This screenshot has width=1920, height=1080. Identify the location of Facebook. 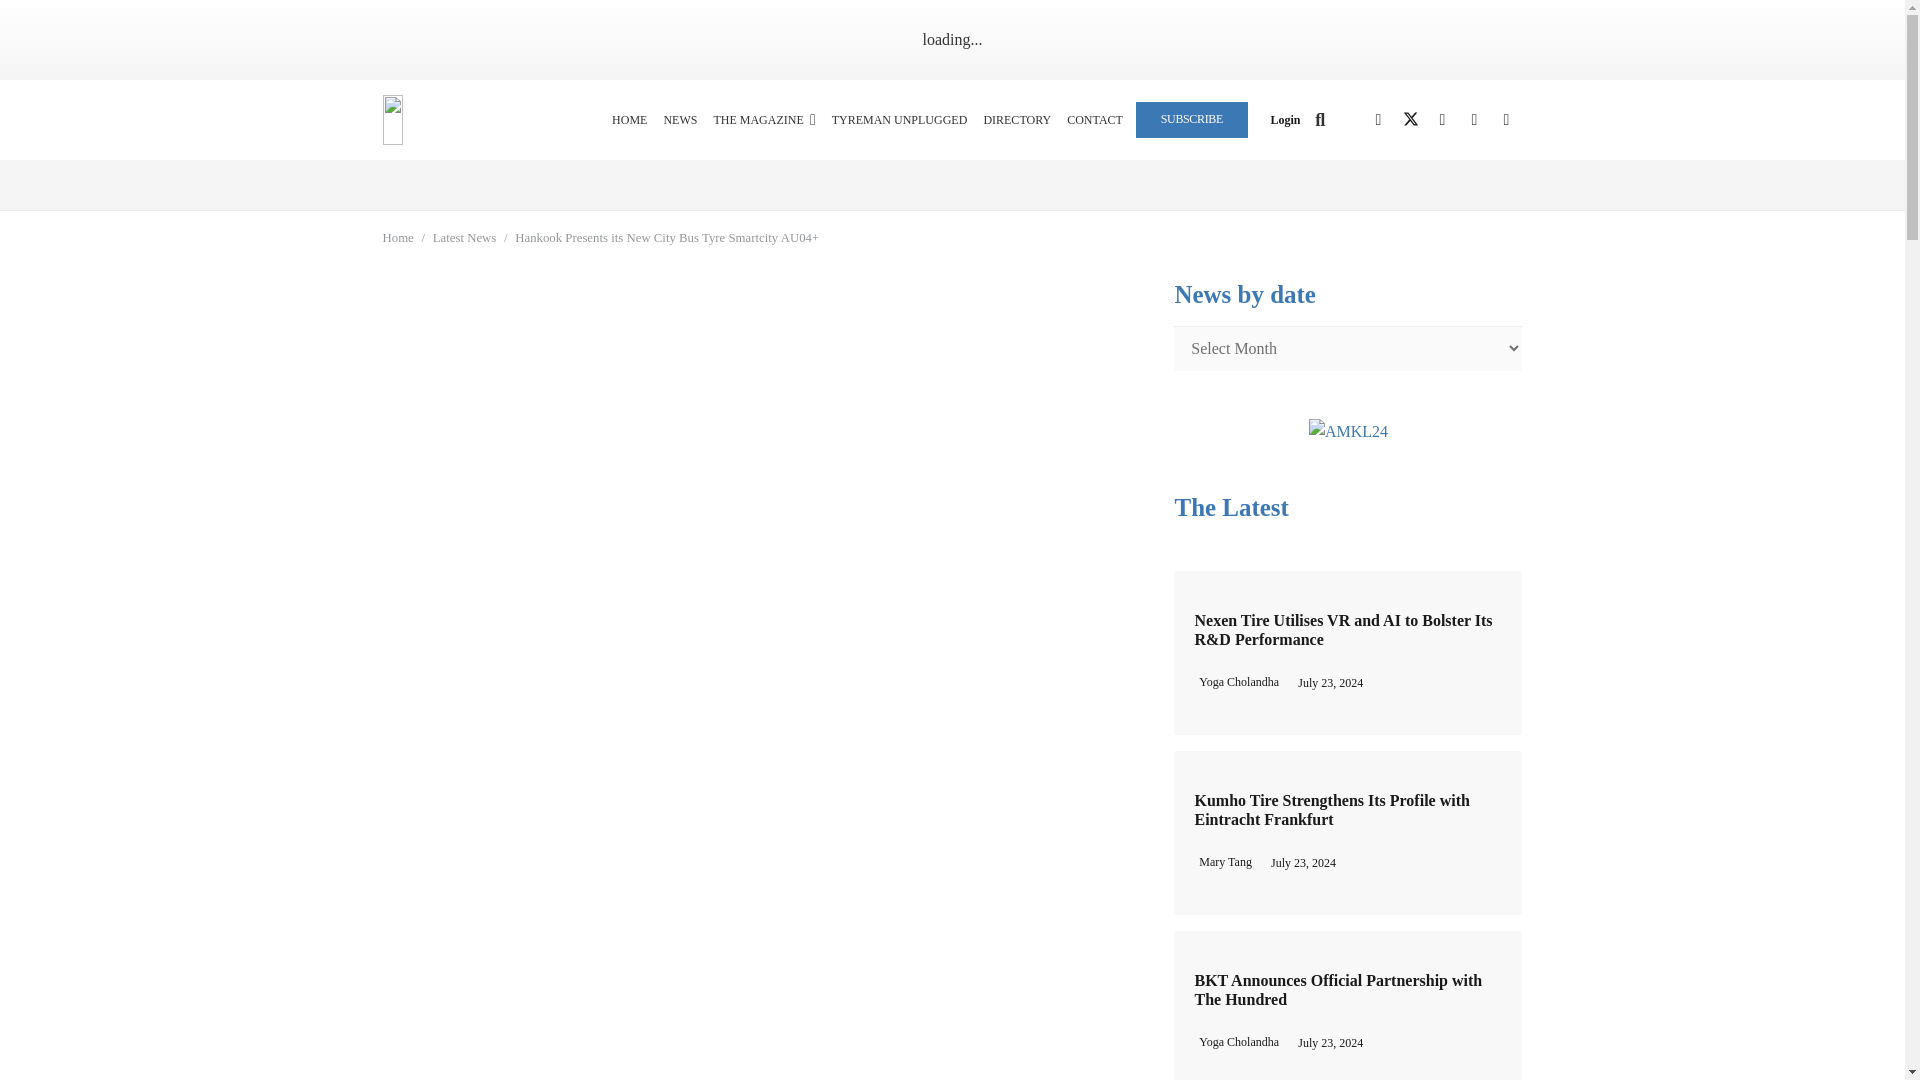
(1377, 120).